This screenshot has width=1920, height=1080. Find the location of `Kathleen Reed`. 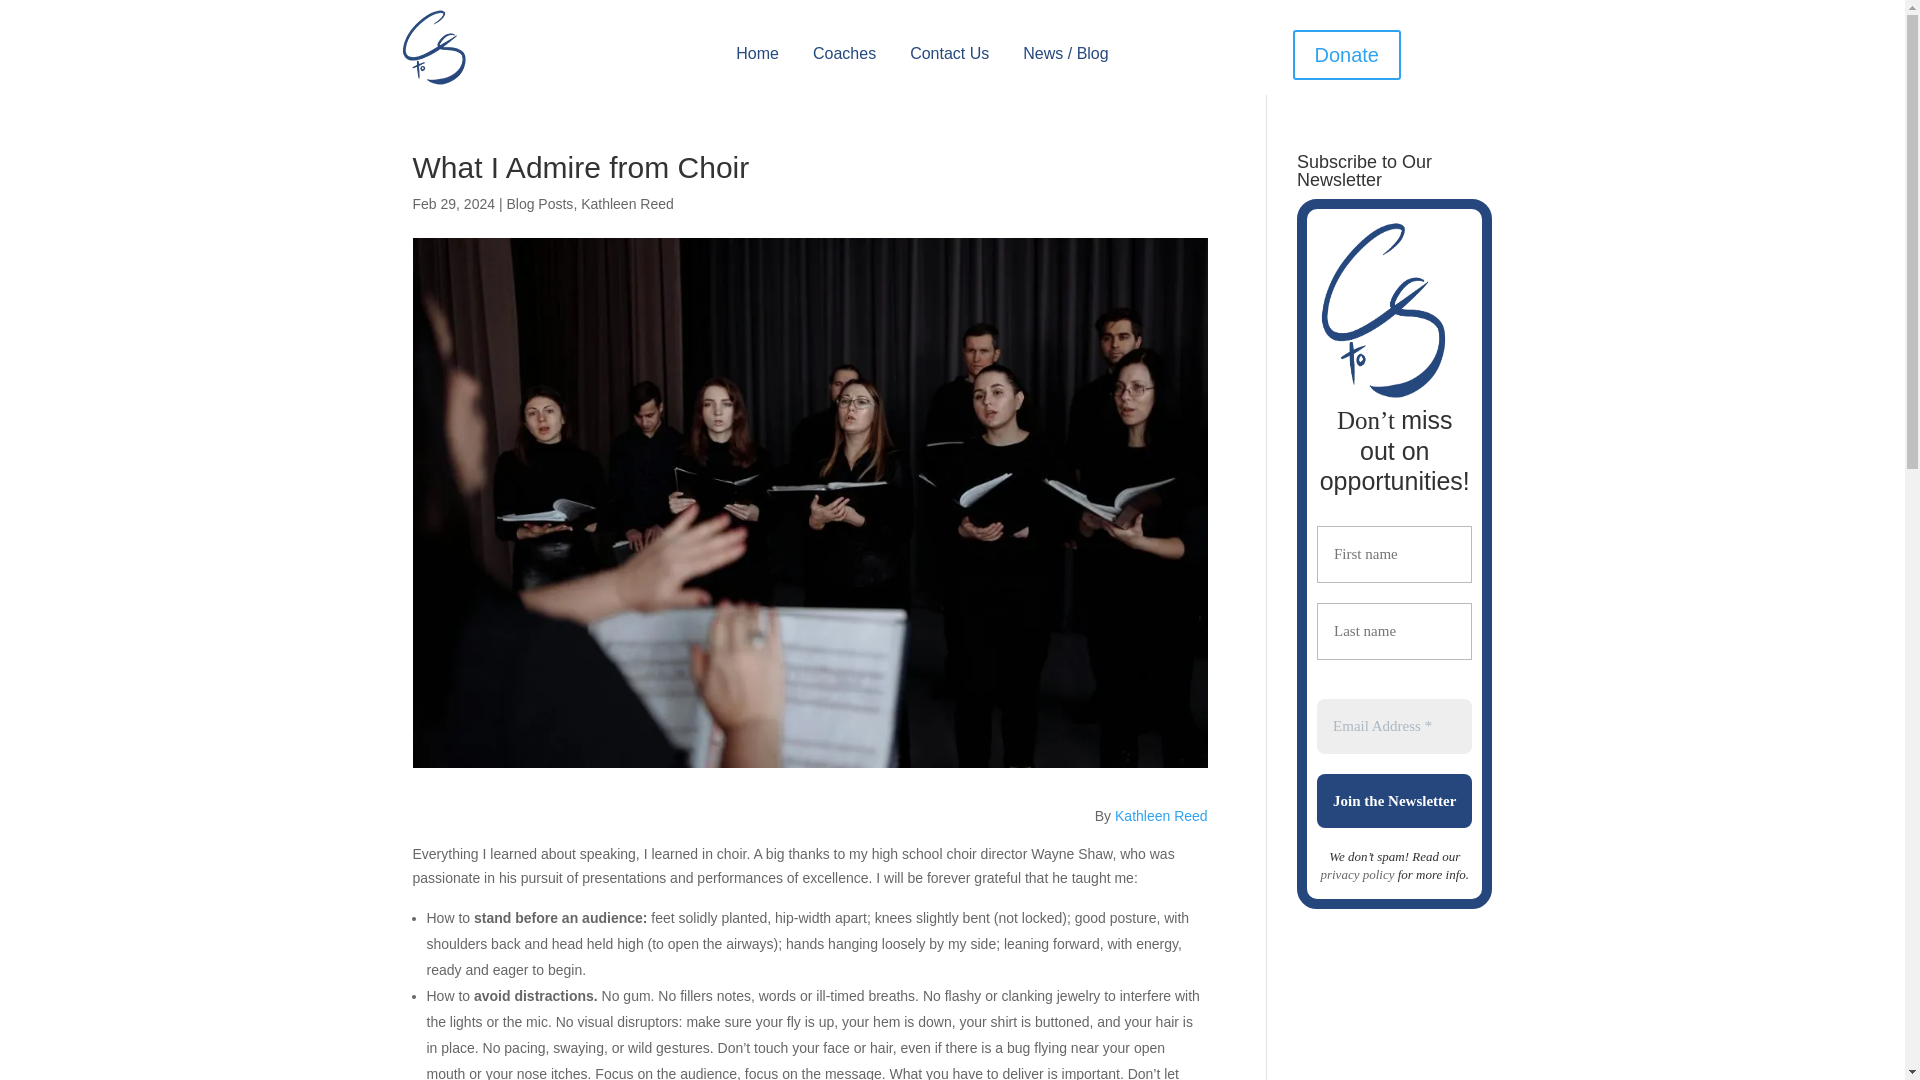

Kathleen Reed is located at coordinates (627, 203).